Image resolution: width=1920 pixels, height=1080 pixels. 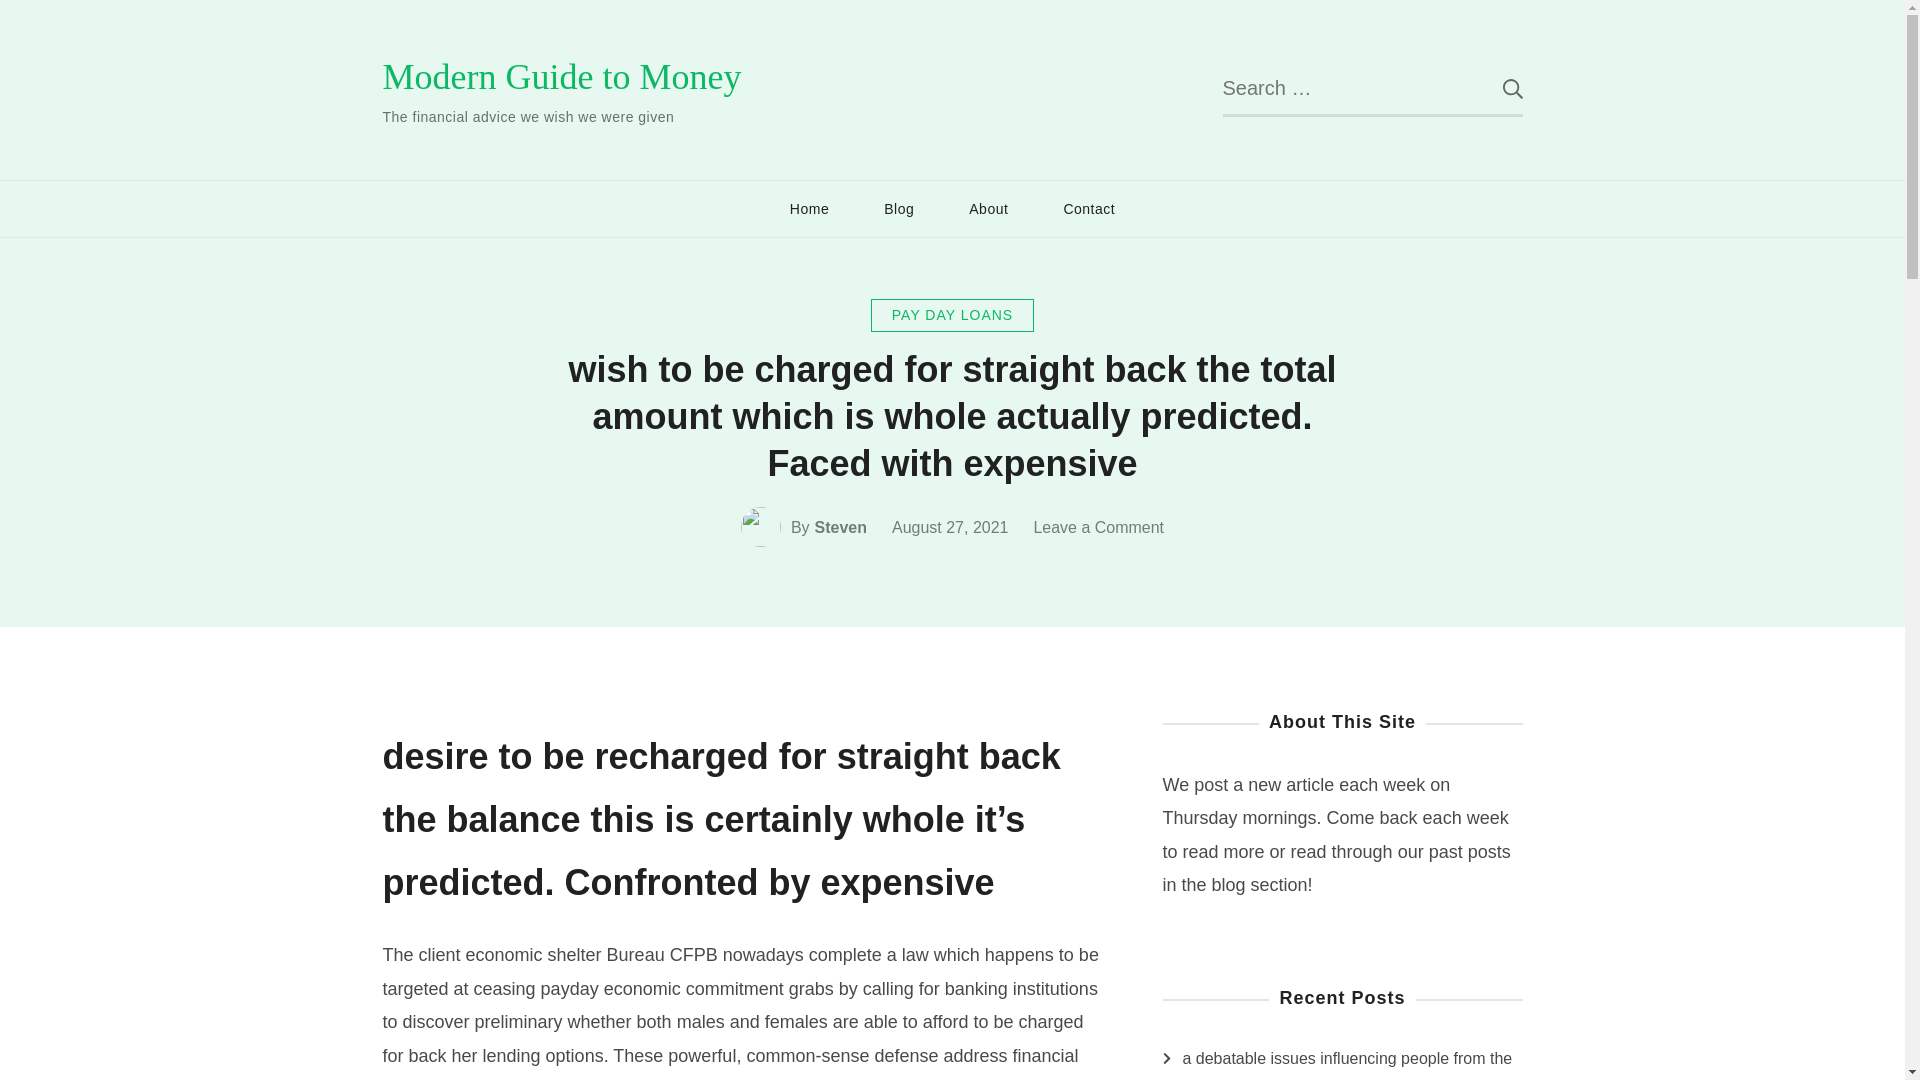 What do you see at coordinates (809, 208) in the screenshot?
I see `Home` at bounding box center [809, 208].